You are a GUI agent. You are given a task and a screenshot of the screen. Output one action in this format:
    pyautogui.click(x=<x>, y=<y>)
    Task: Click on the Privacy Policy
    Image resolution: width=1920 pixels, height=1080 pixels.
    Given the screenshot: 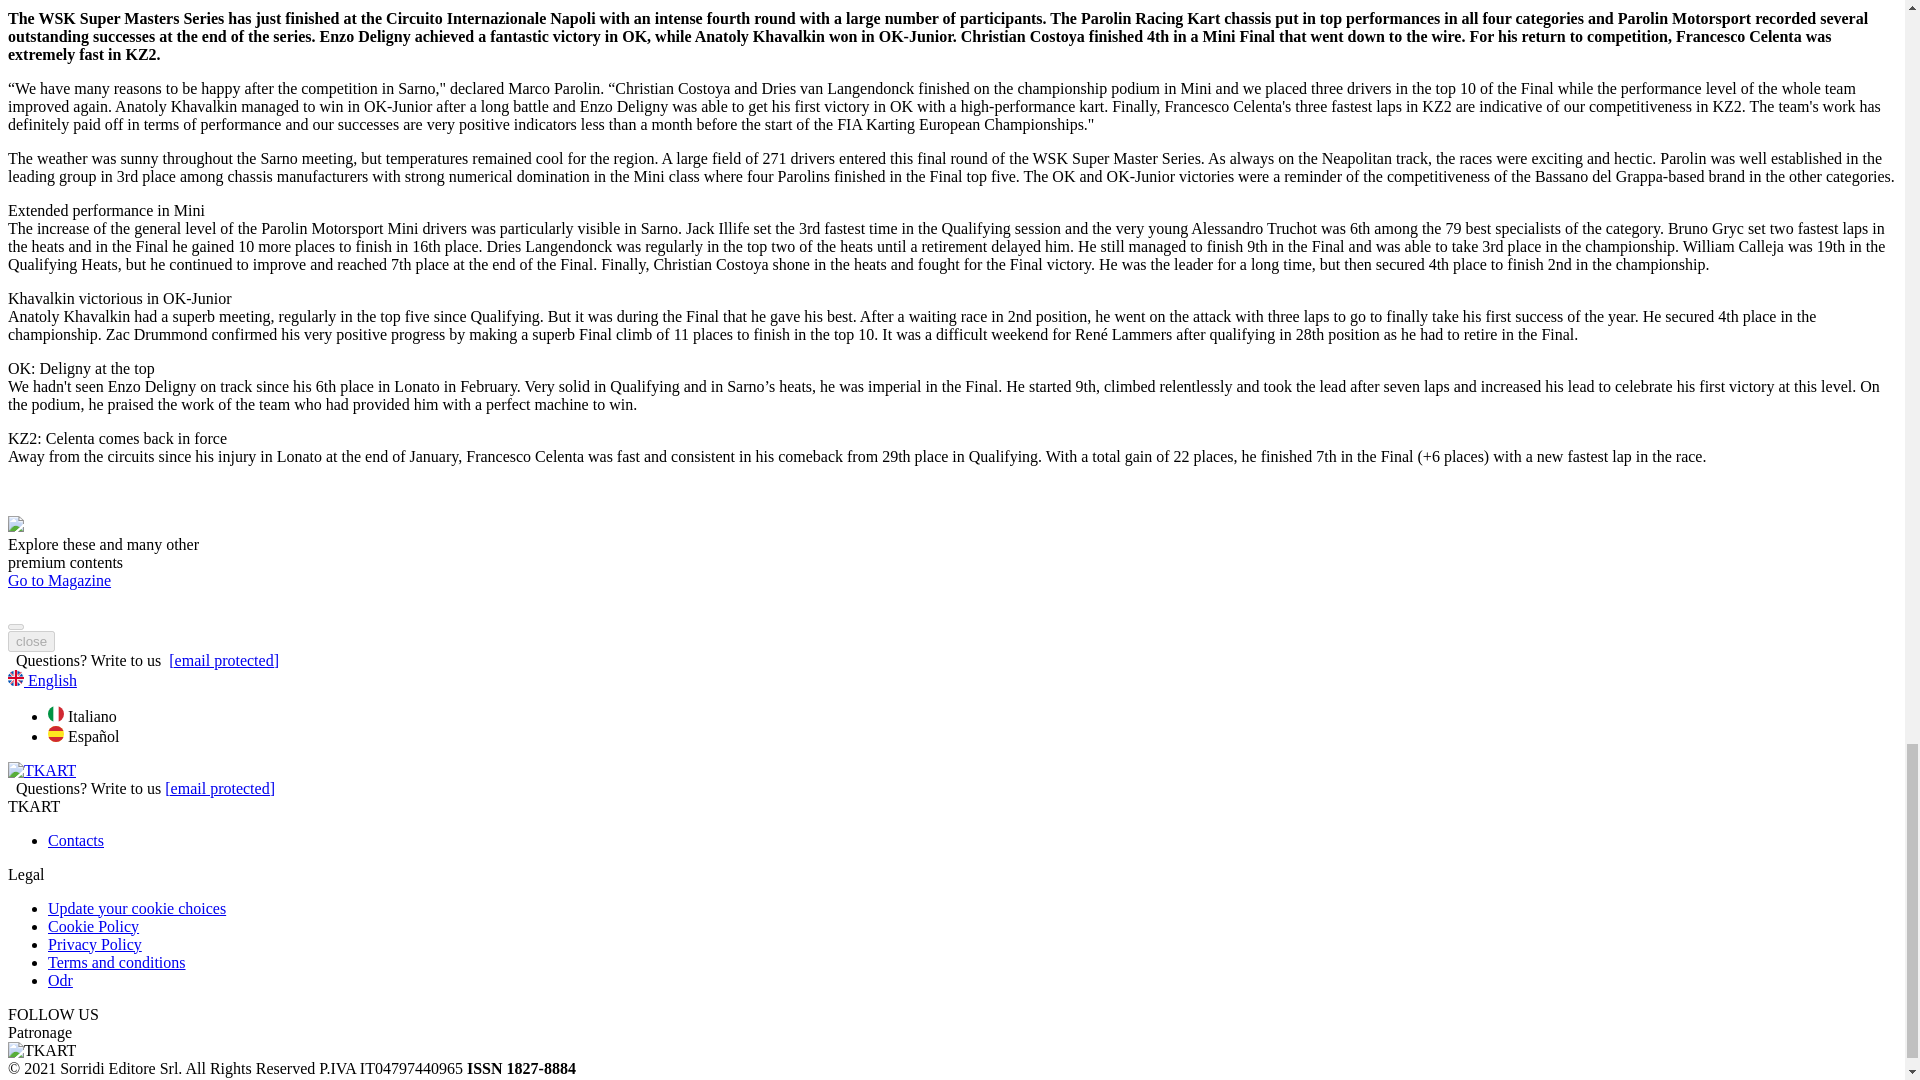 What is the action you would take?
    pyautogui.click(x=95, y=944)
    